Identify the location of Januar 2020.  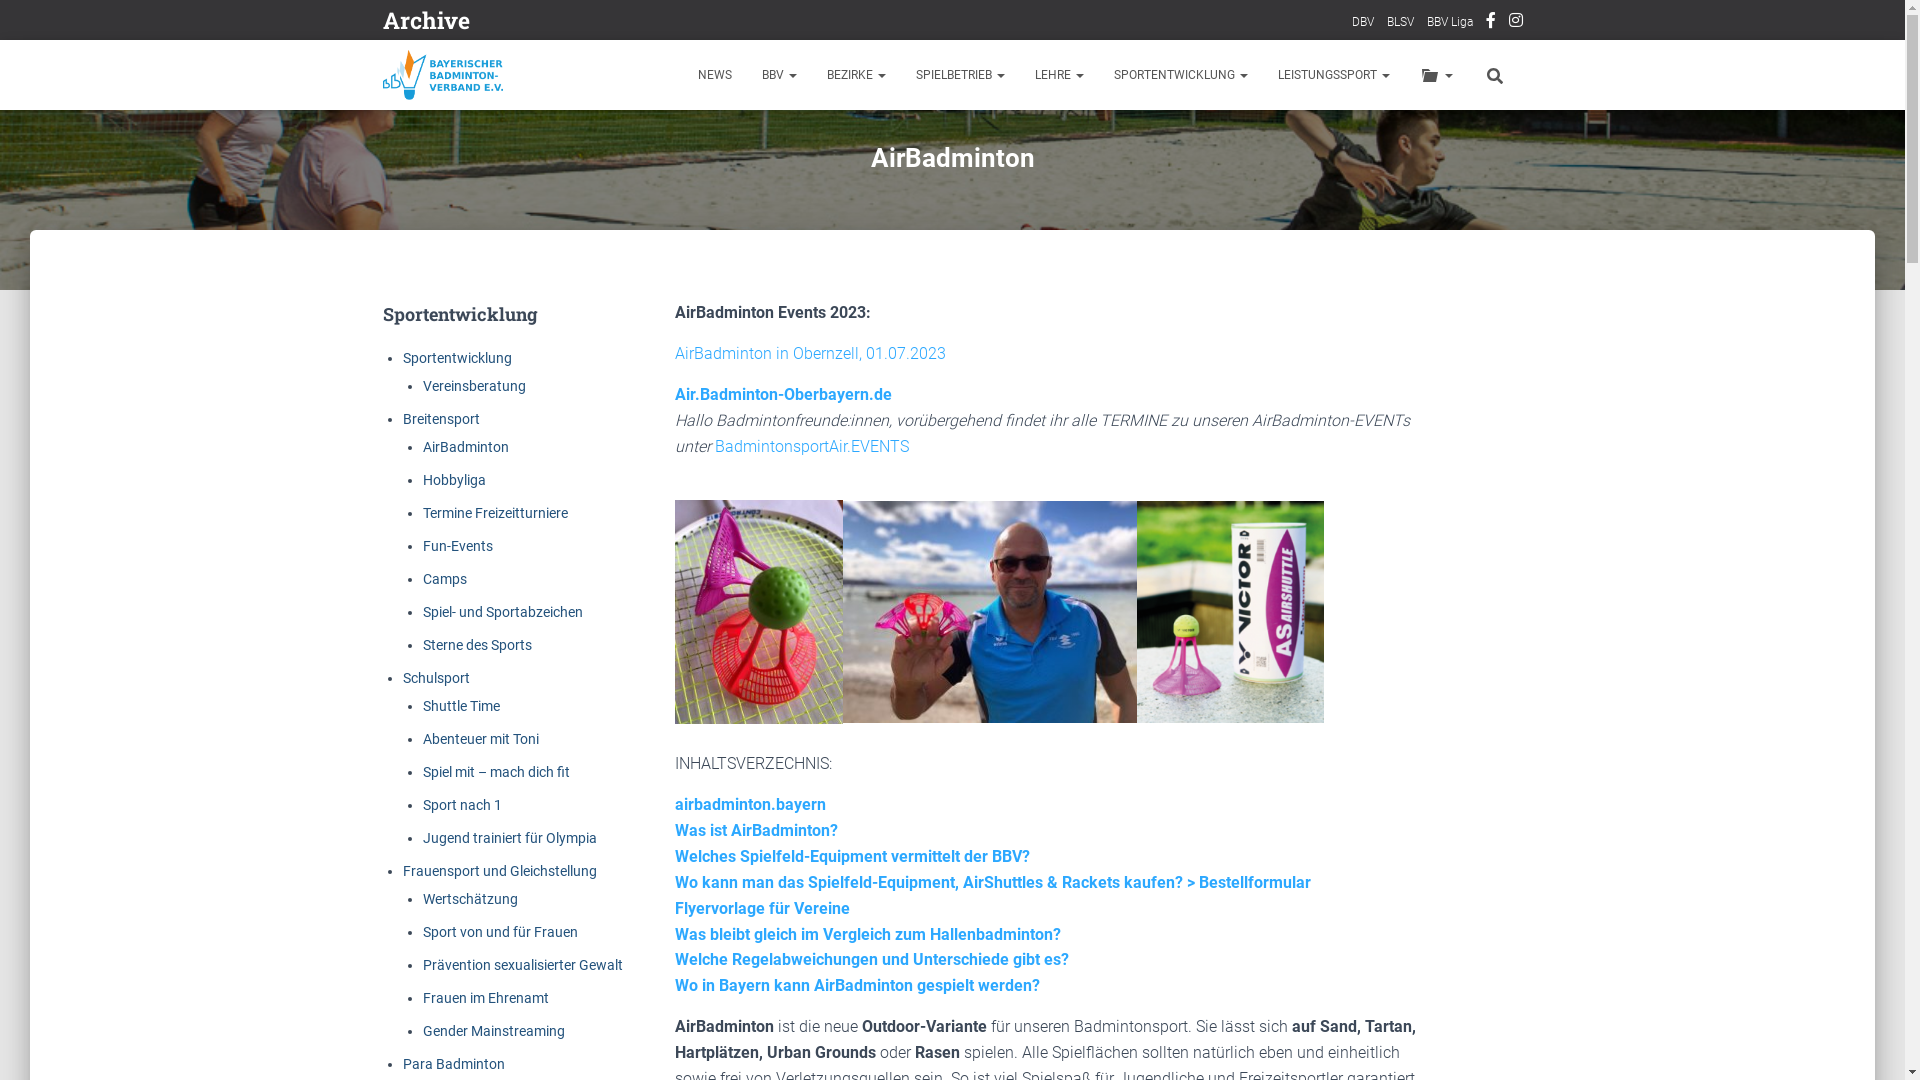
(728, 345).